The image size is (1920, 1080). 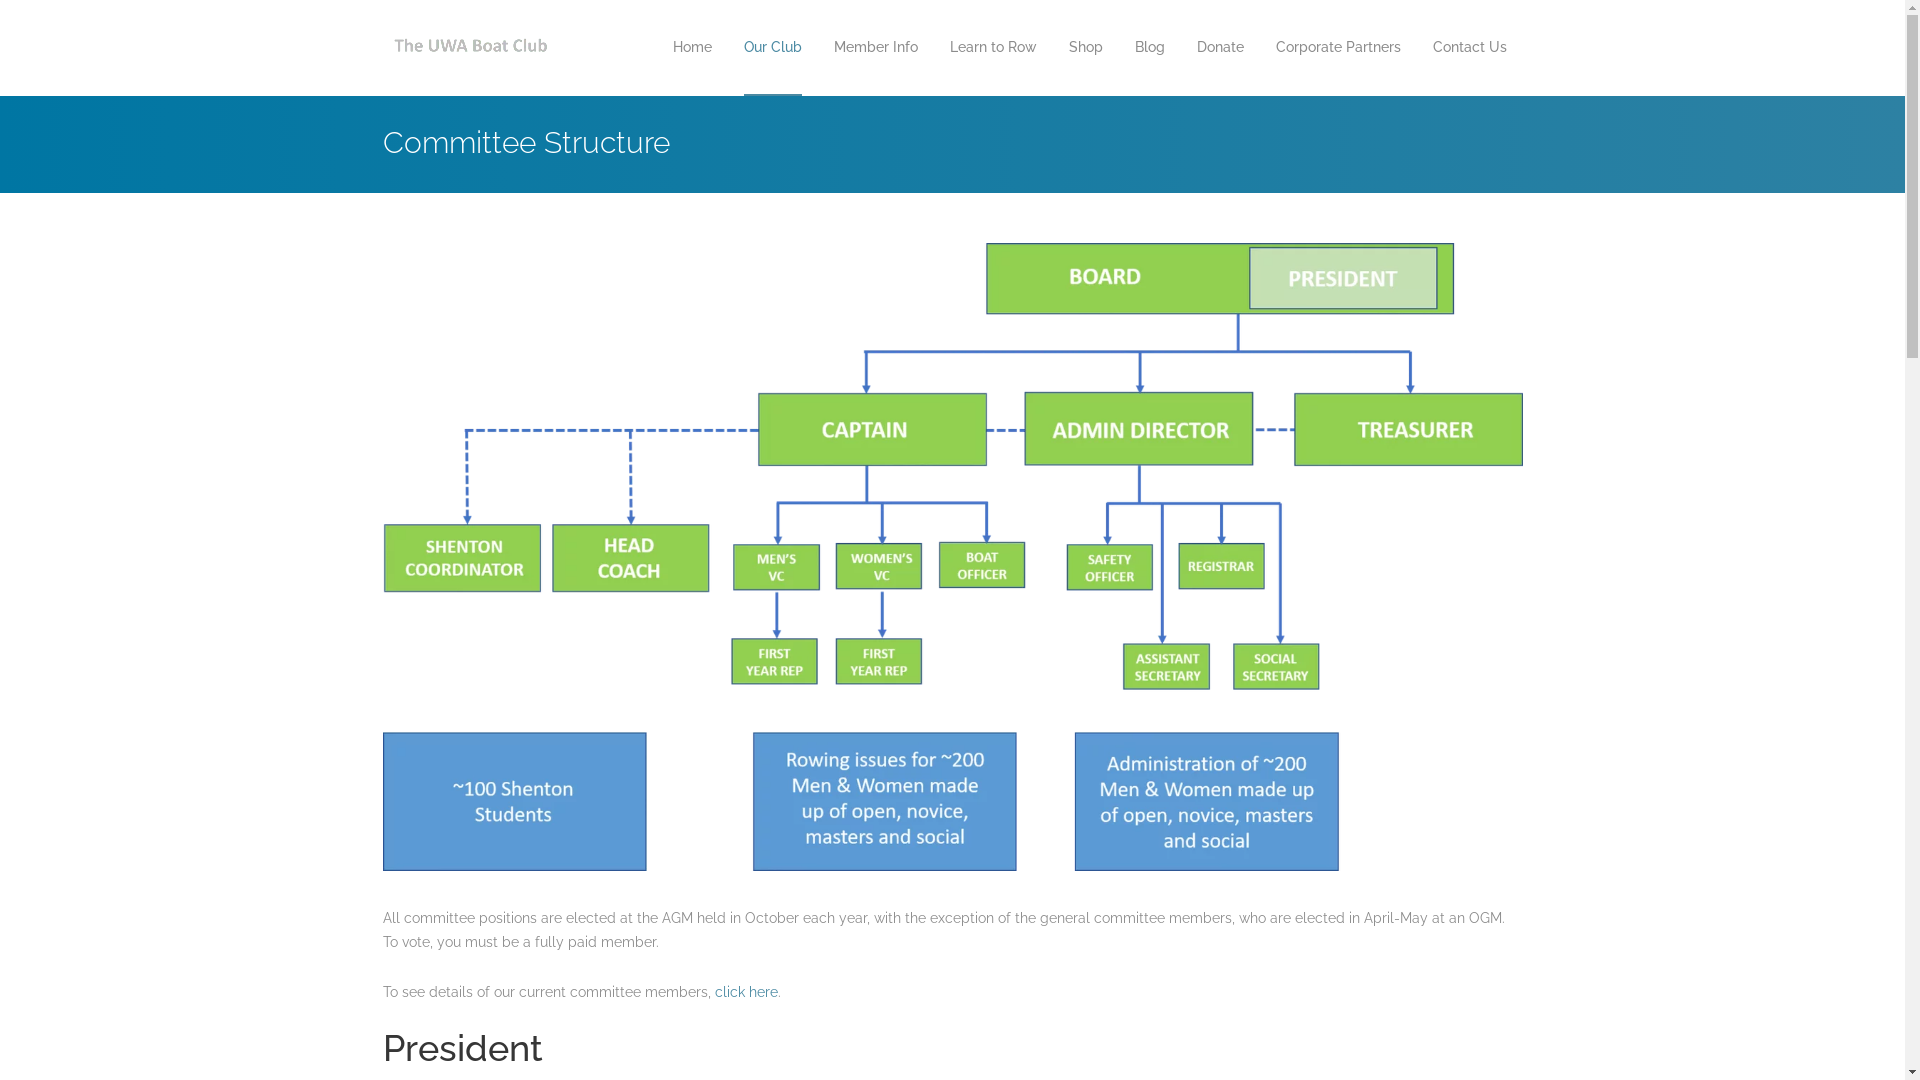 What do you see at coordinates (876, 48) in the screenshot?
I see `Member Info` at bounding box center [876, 48].